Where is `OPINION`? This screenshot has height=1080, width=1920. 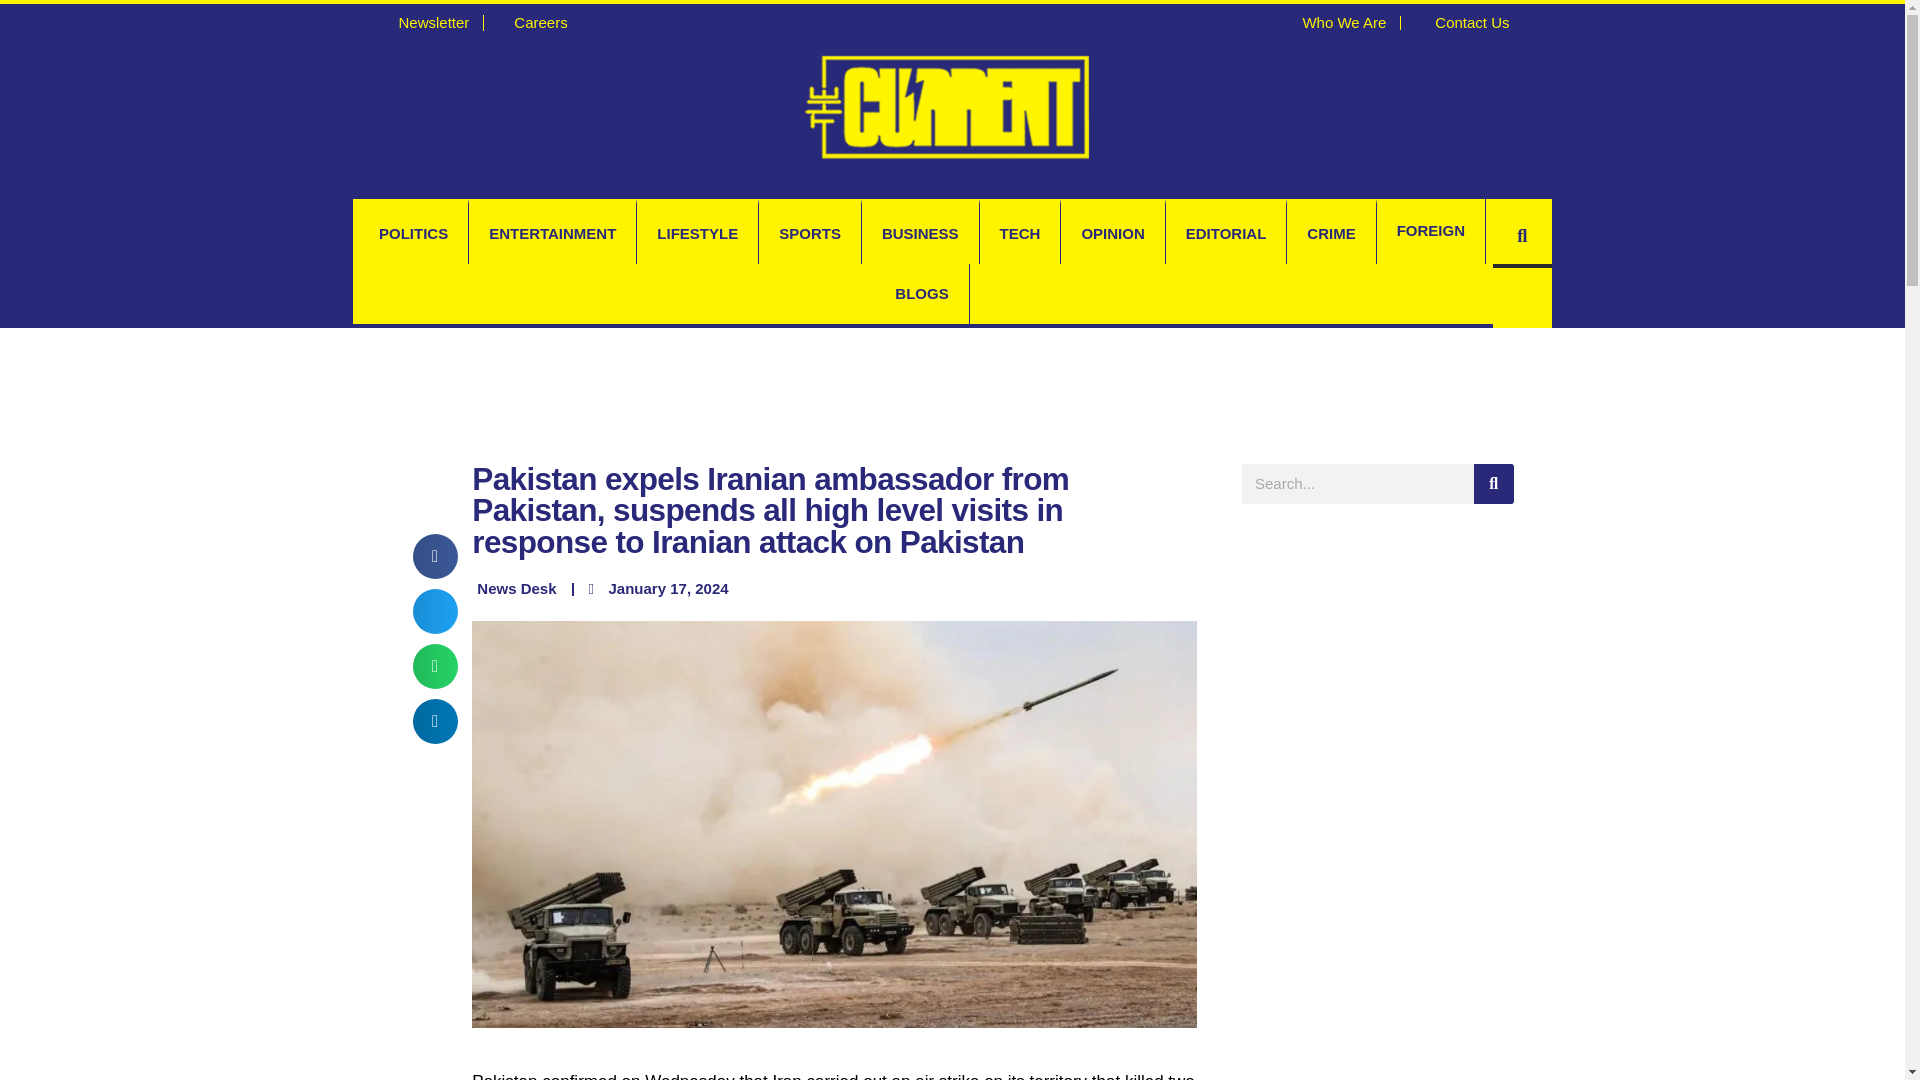 OPINION is located at coordinates (1112, 234).